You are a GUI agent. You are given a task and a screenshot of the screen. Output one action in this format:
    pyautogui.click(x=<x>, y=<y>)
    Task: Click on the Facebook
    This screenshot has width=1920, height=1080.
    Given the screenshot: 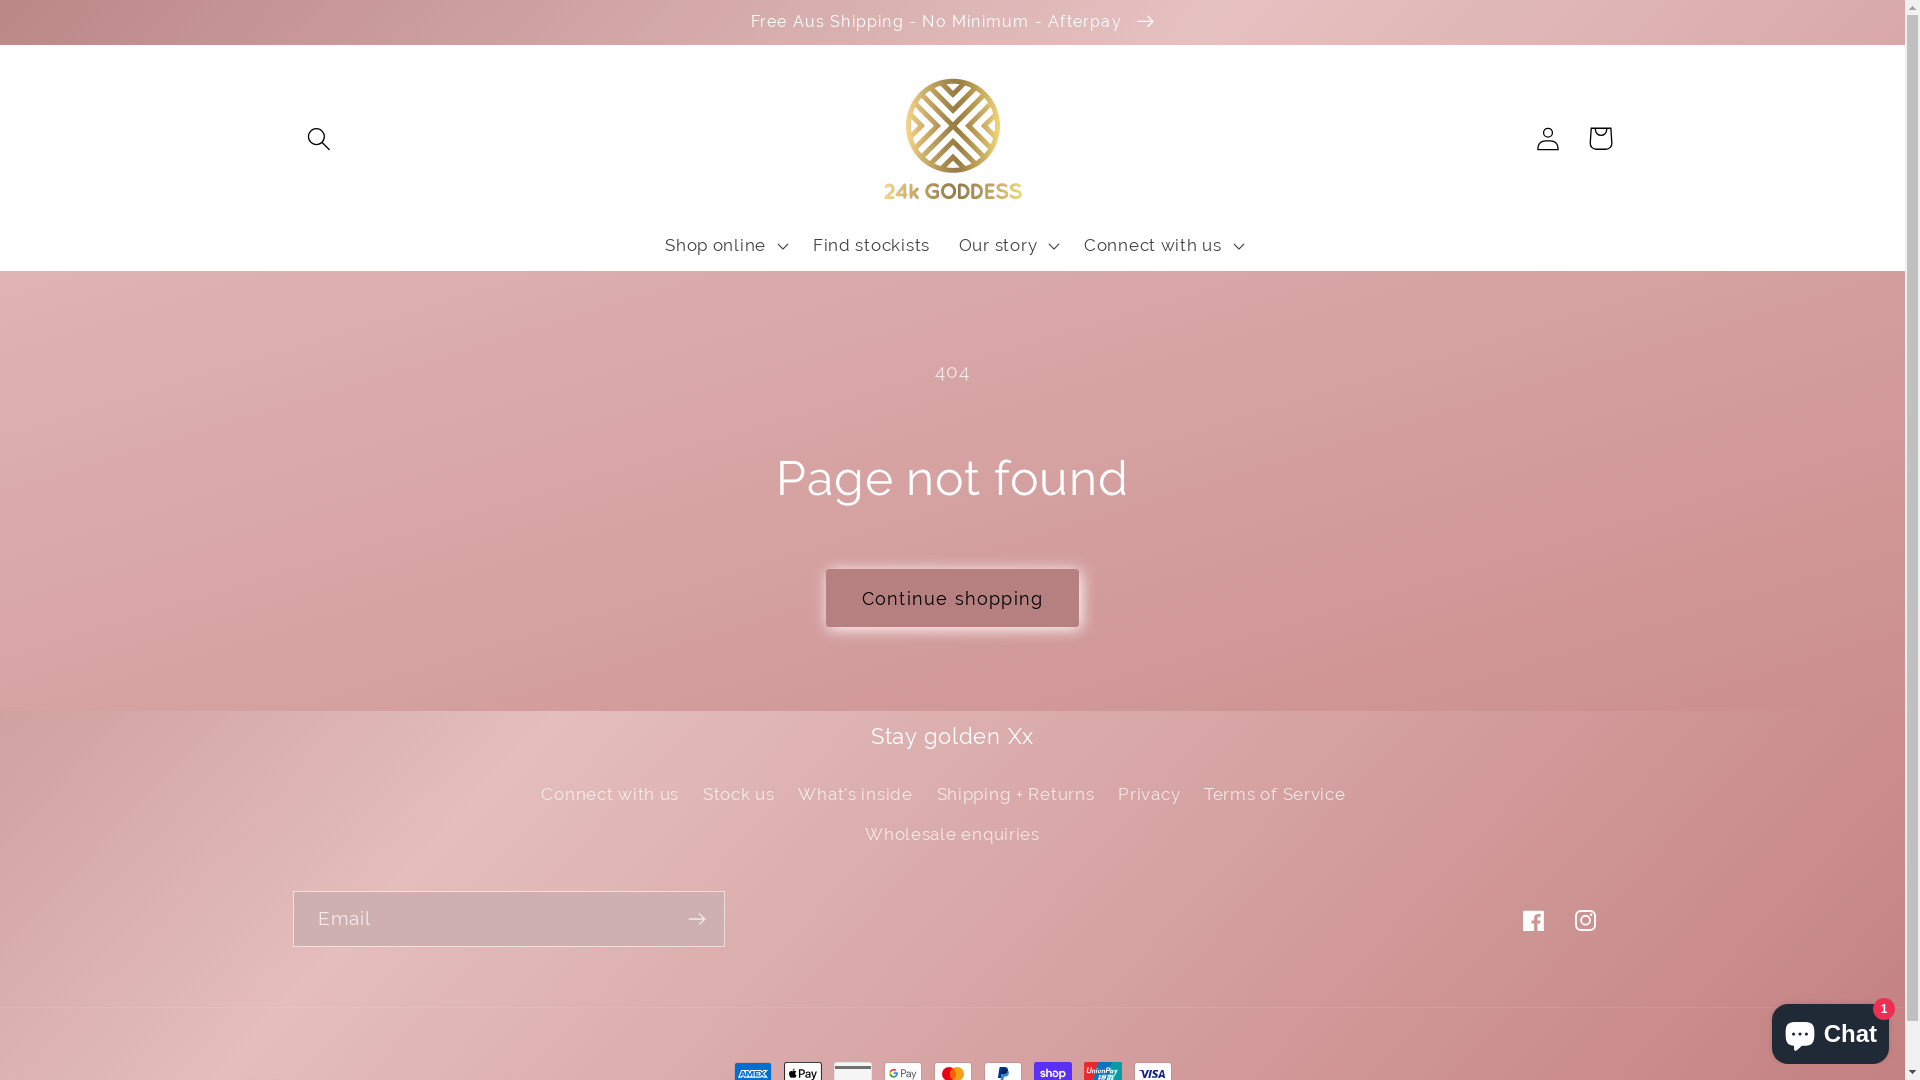 What is the action you would take?
    pyautogui.click(x=1534, y=920)
    